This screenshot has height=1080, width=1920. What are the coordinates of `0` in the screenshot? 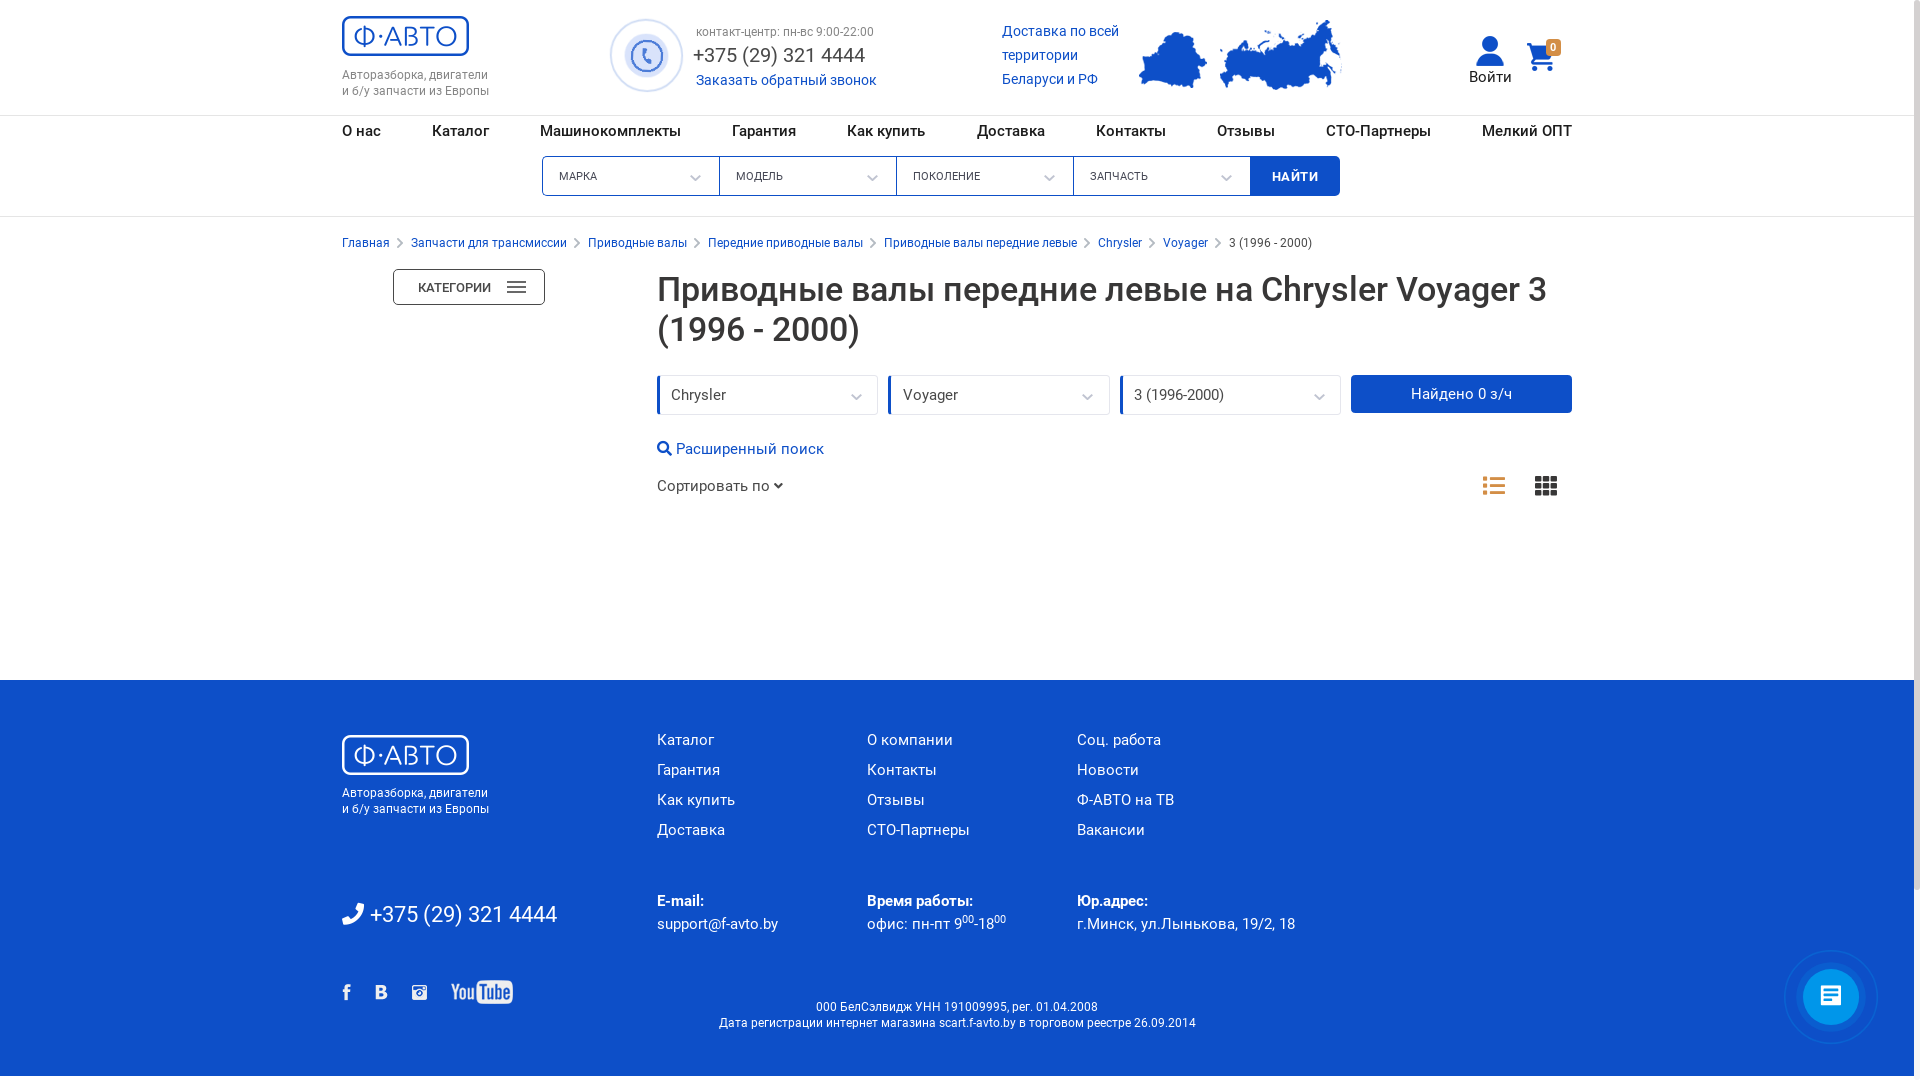 It's located at (1546, 58).